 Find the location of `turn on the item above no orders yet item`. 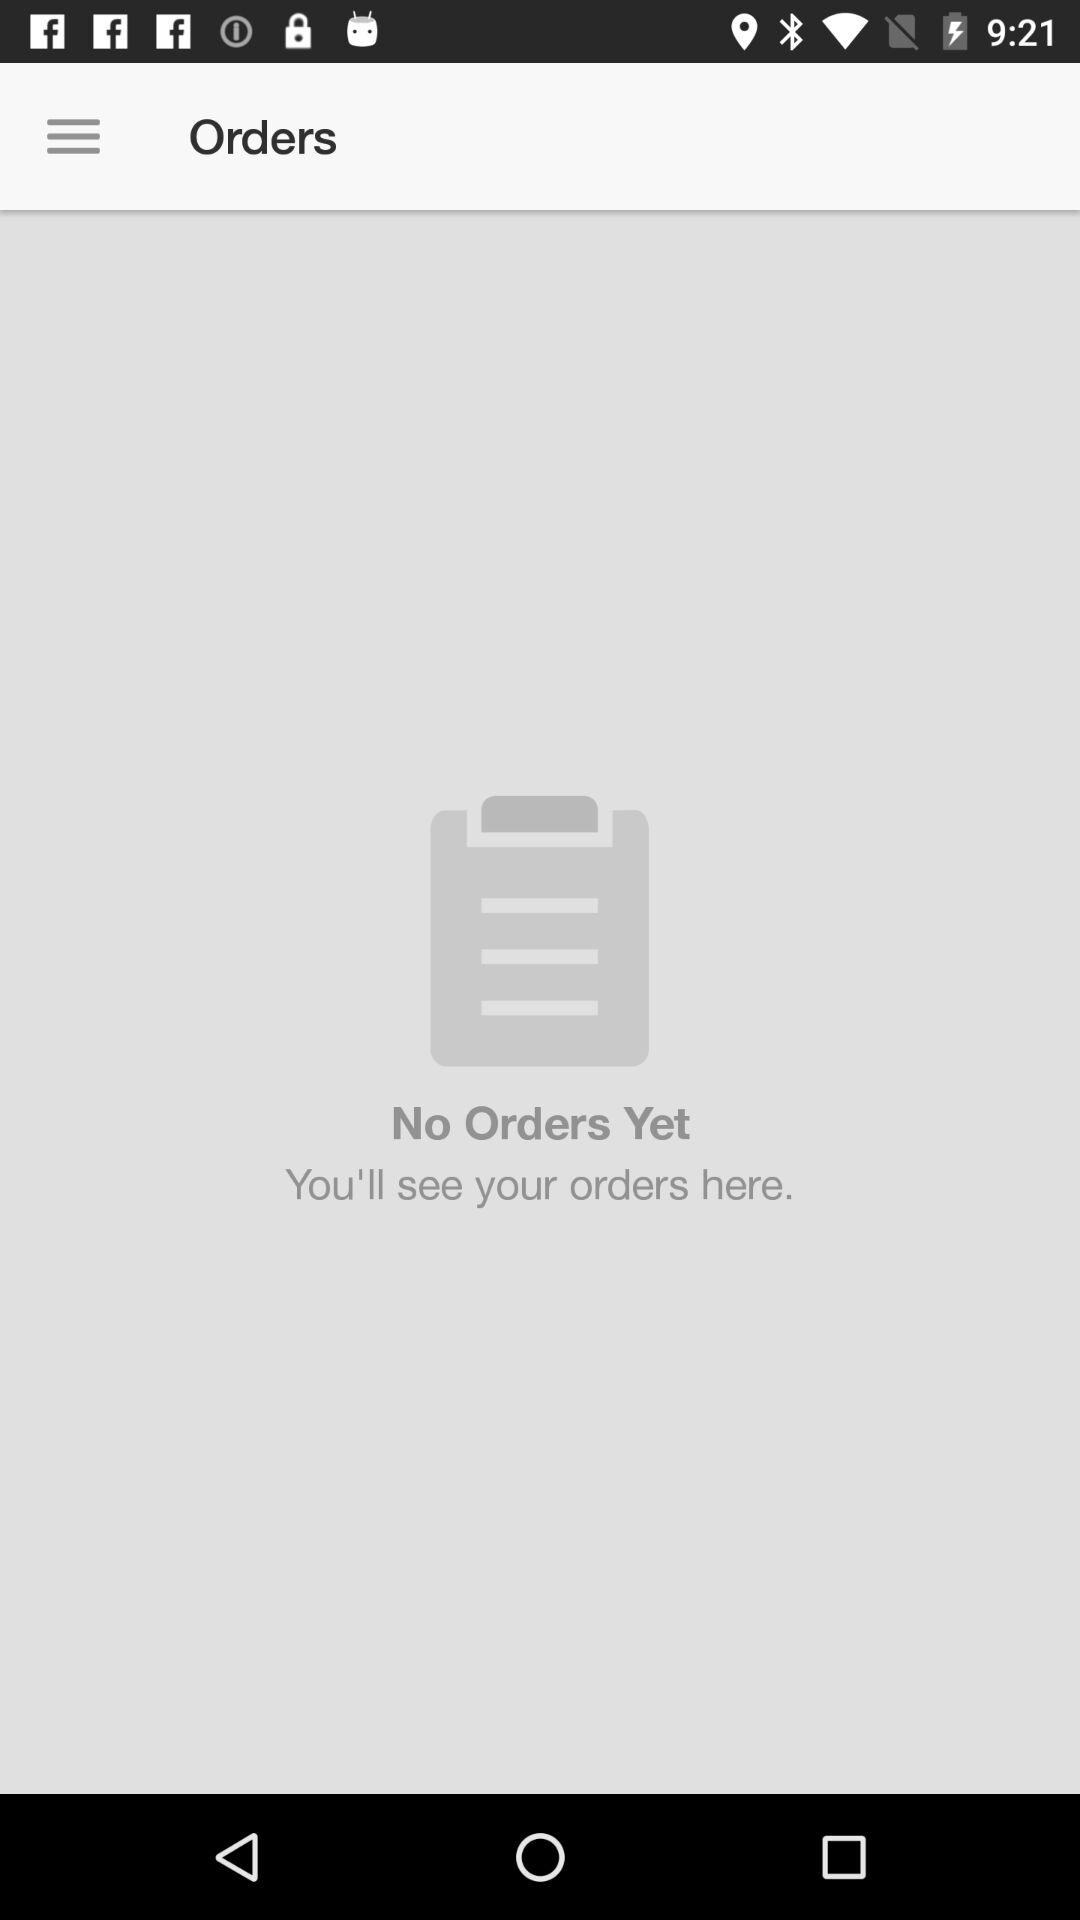

turn on the item above no orders yet item is located at coordinates (73, 136).